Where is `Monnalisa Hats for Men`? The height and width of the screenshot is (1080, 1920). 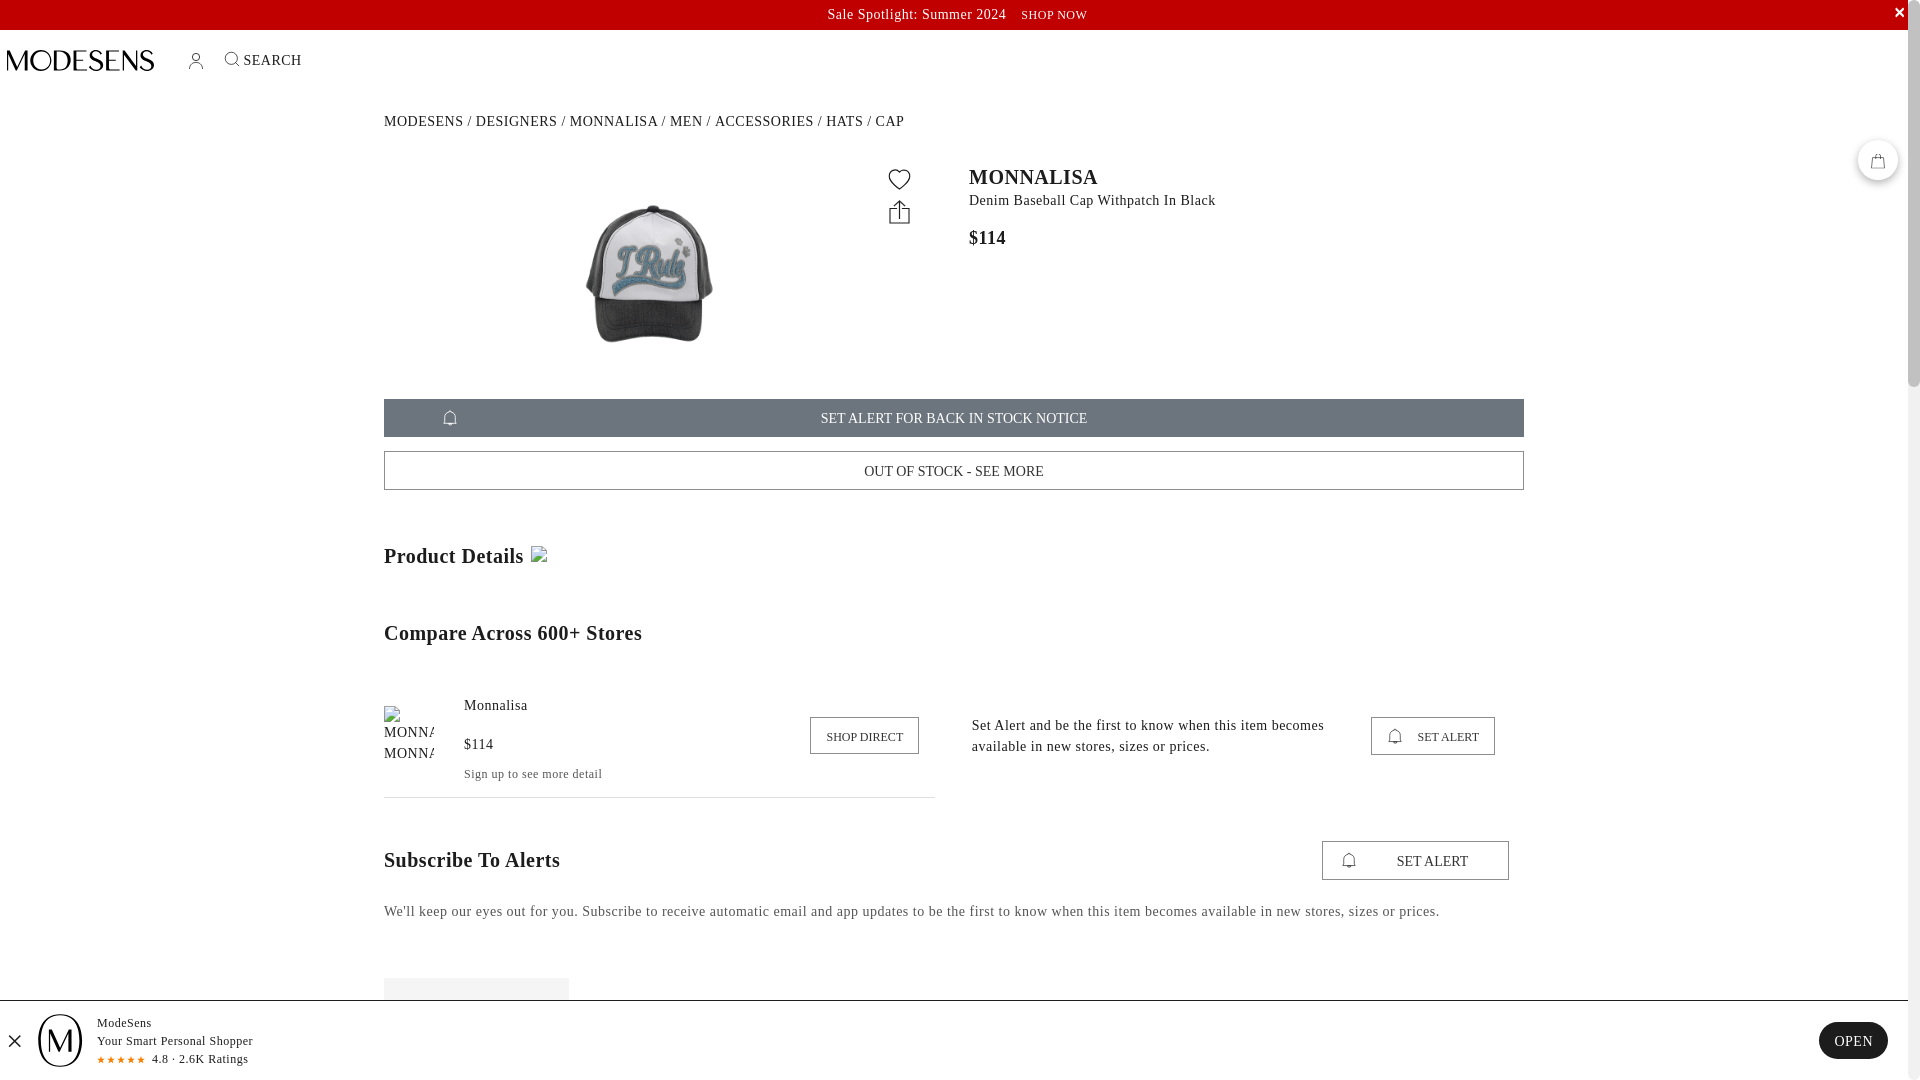 Monnalisa Hats for Men is located at coordinates (844, 121).